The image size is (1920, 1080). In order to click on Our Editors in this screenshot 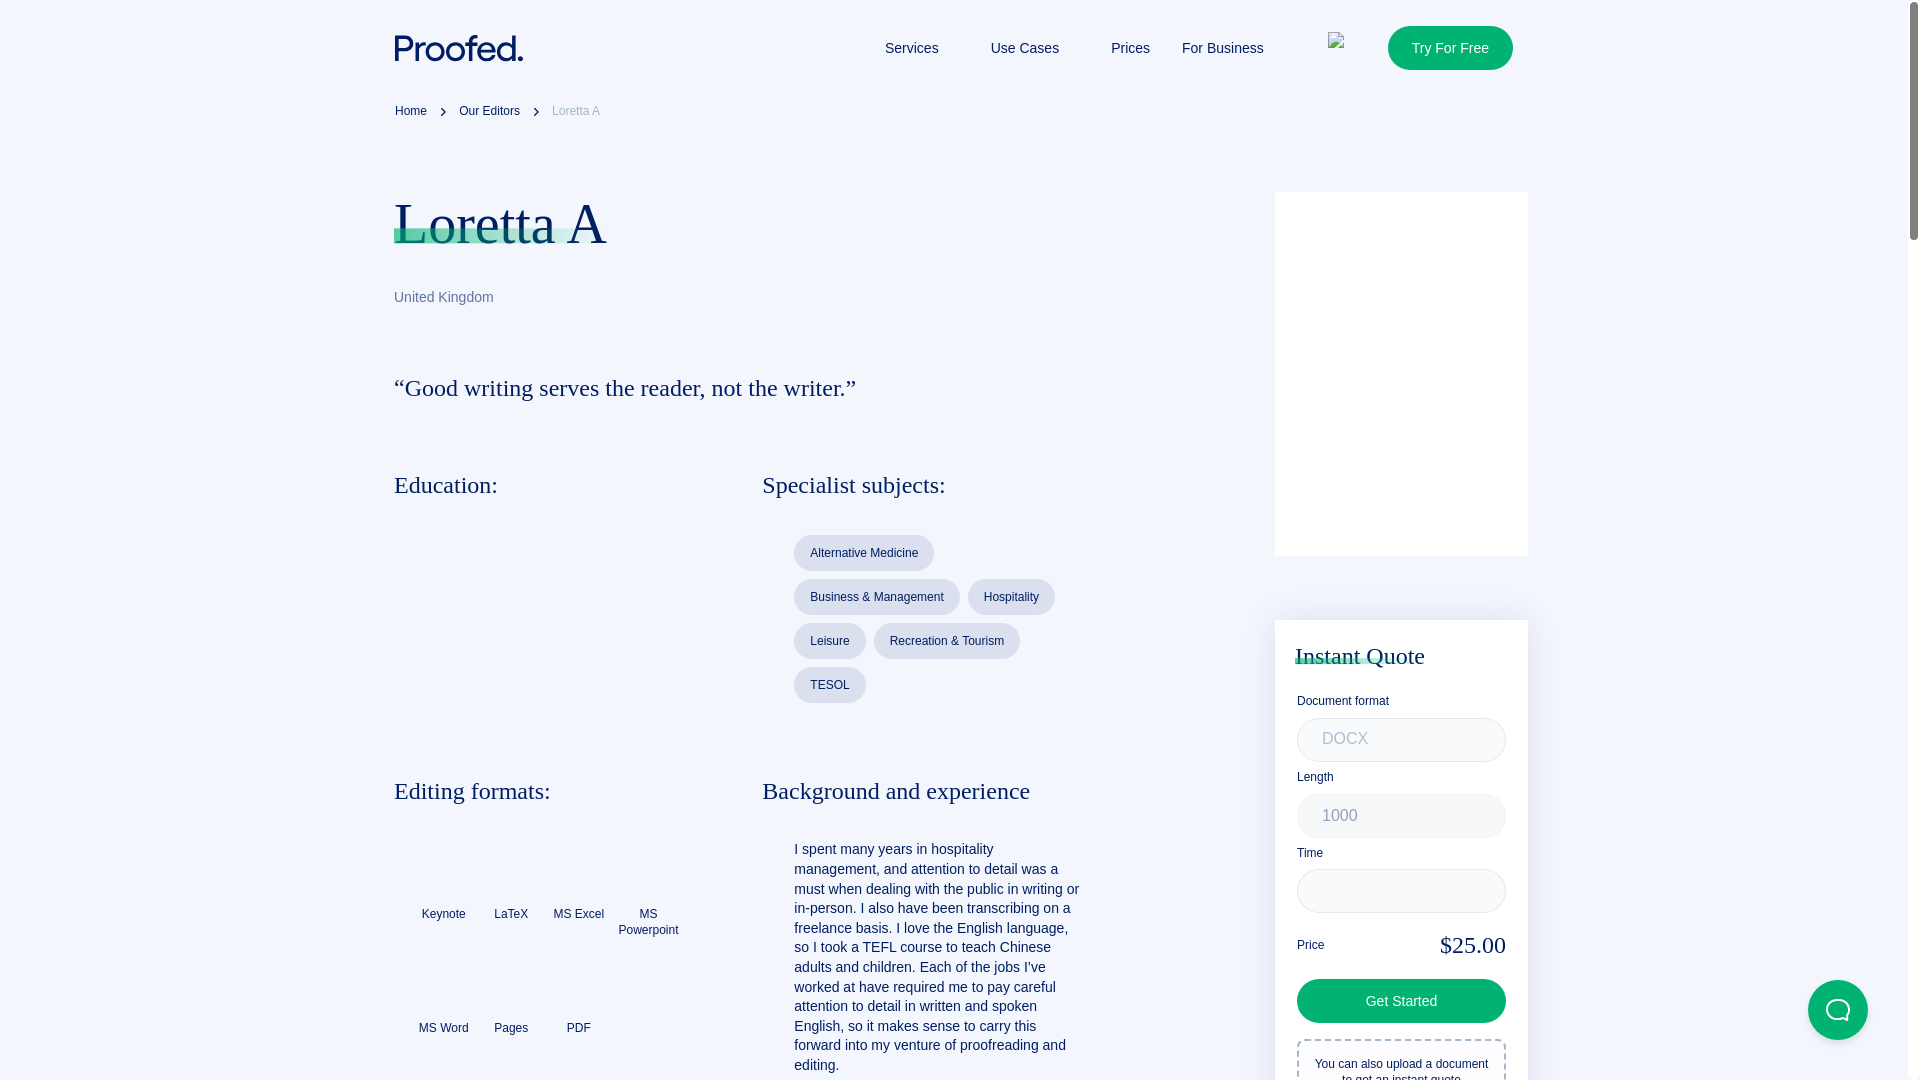, I will do `click(489, 112)`.